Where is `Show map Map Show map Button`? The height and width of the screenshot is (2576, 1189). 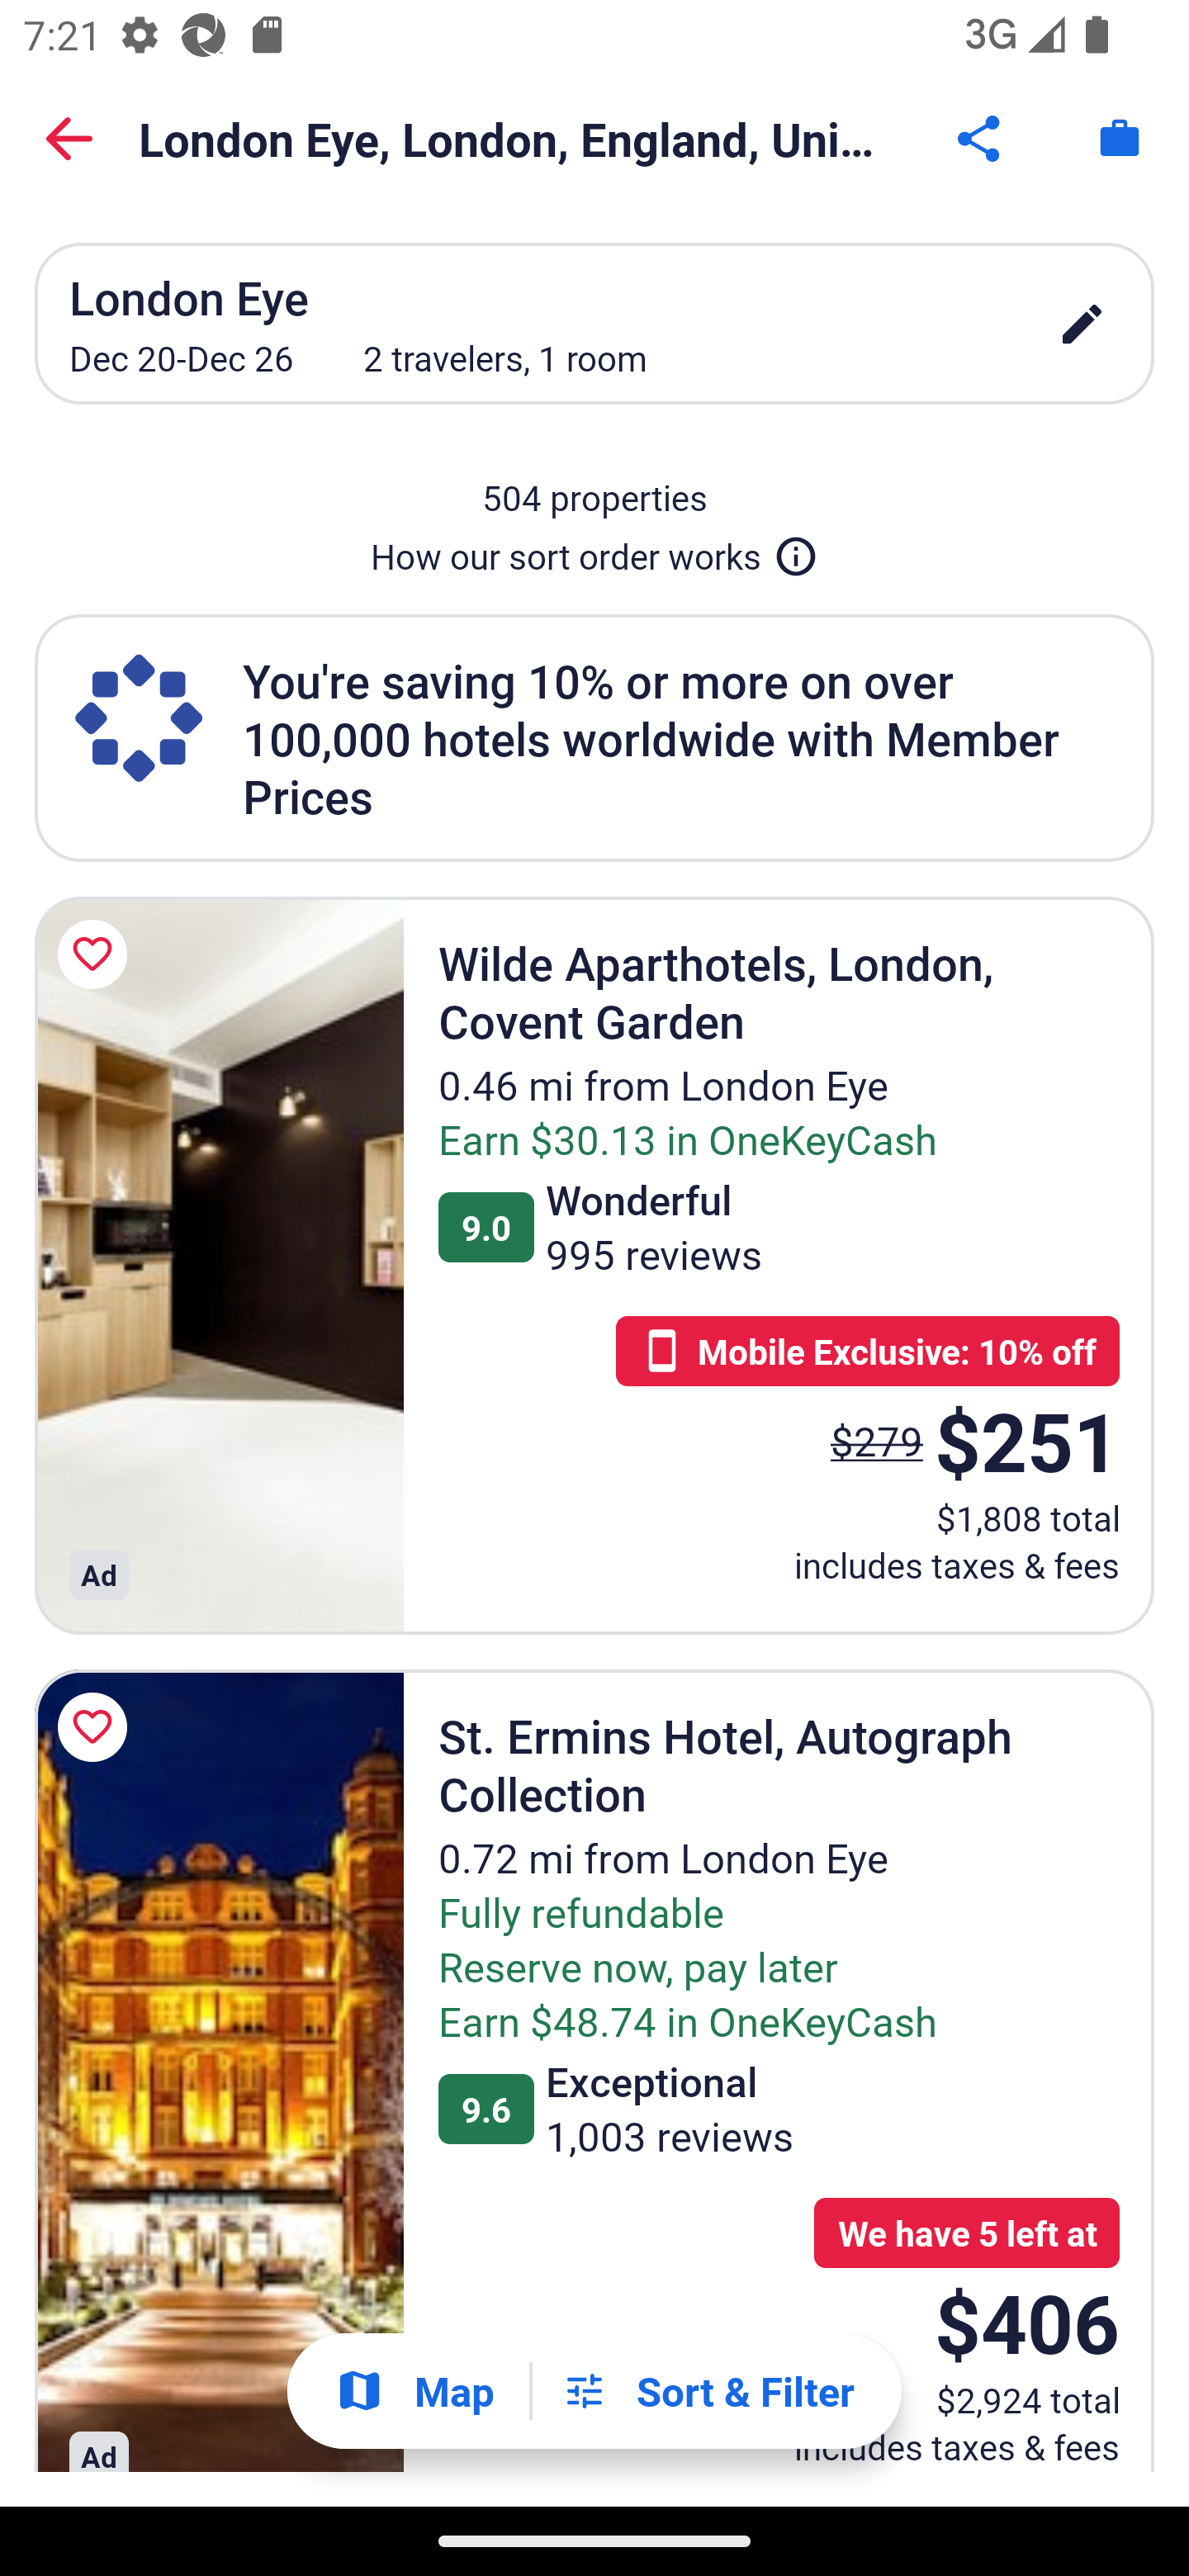
Show map Map Show map Button is located at coordinates (414, 2391).